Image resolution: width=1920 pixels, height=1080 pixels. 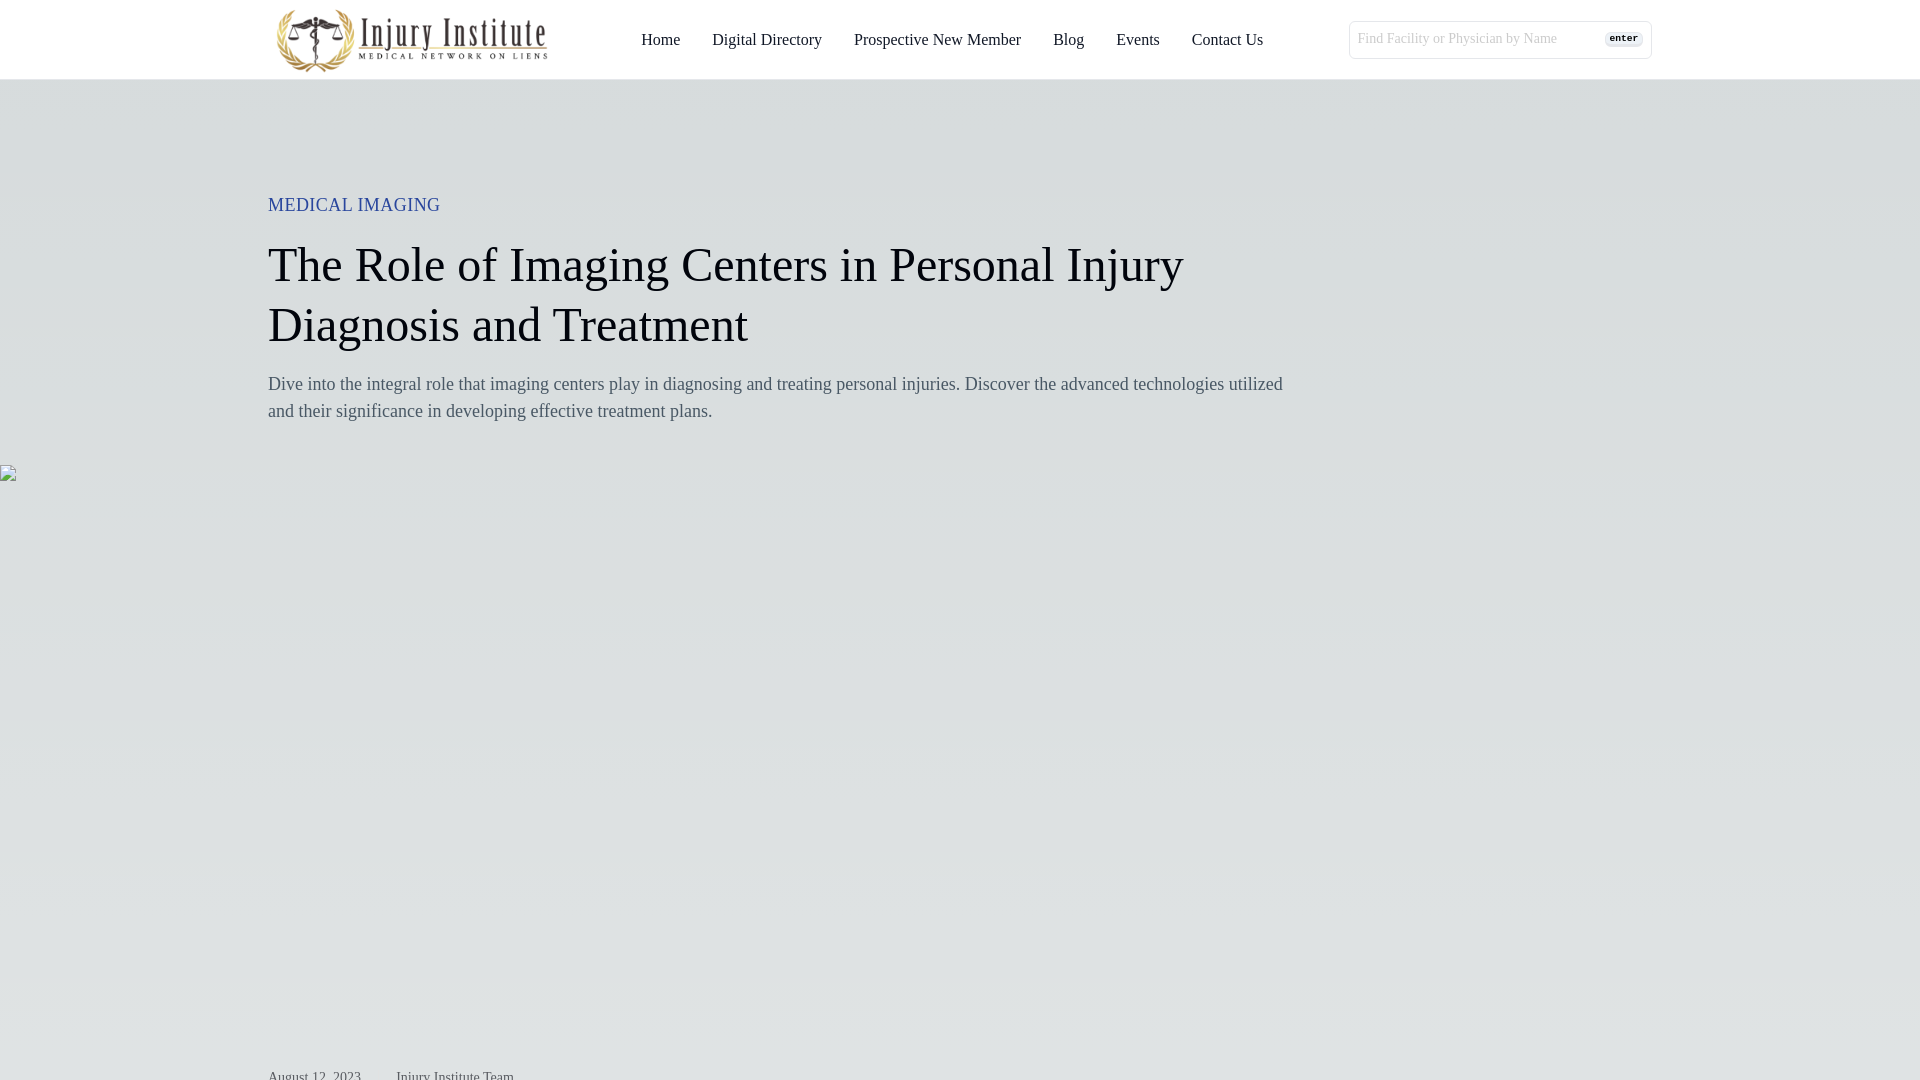 What do you see at coordinates (1137, 40) in the screenshot?
I see `Events` at bounding box center [1137, 40].